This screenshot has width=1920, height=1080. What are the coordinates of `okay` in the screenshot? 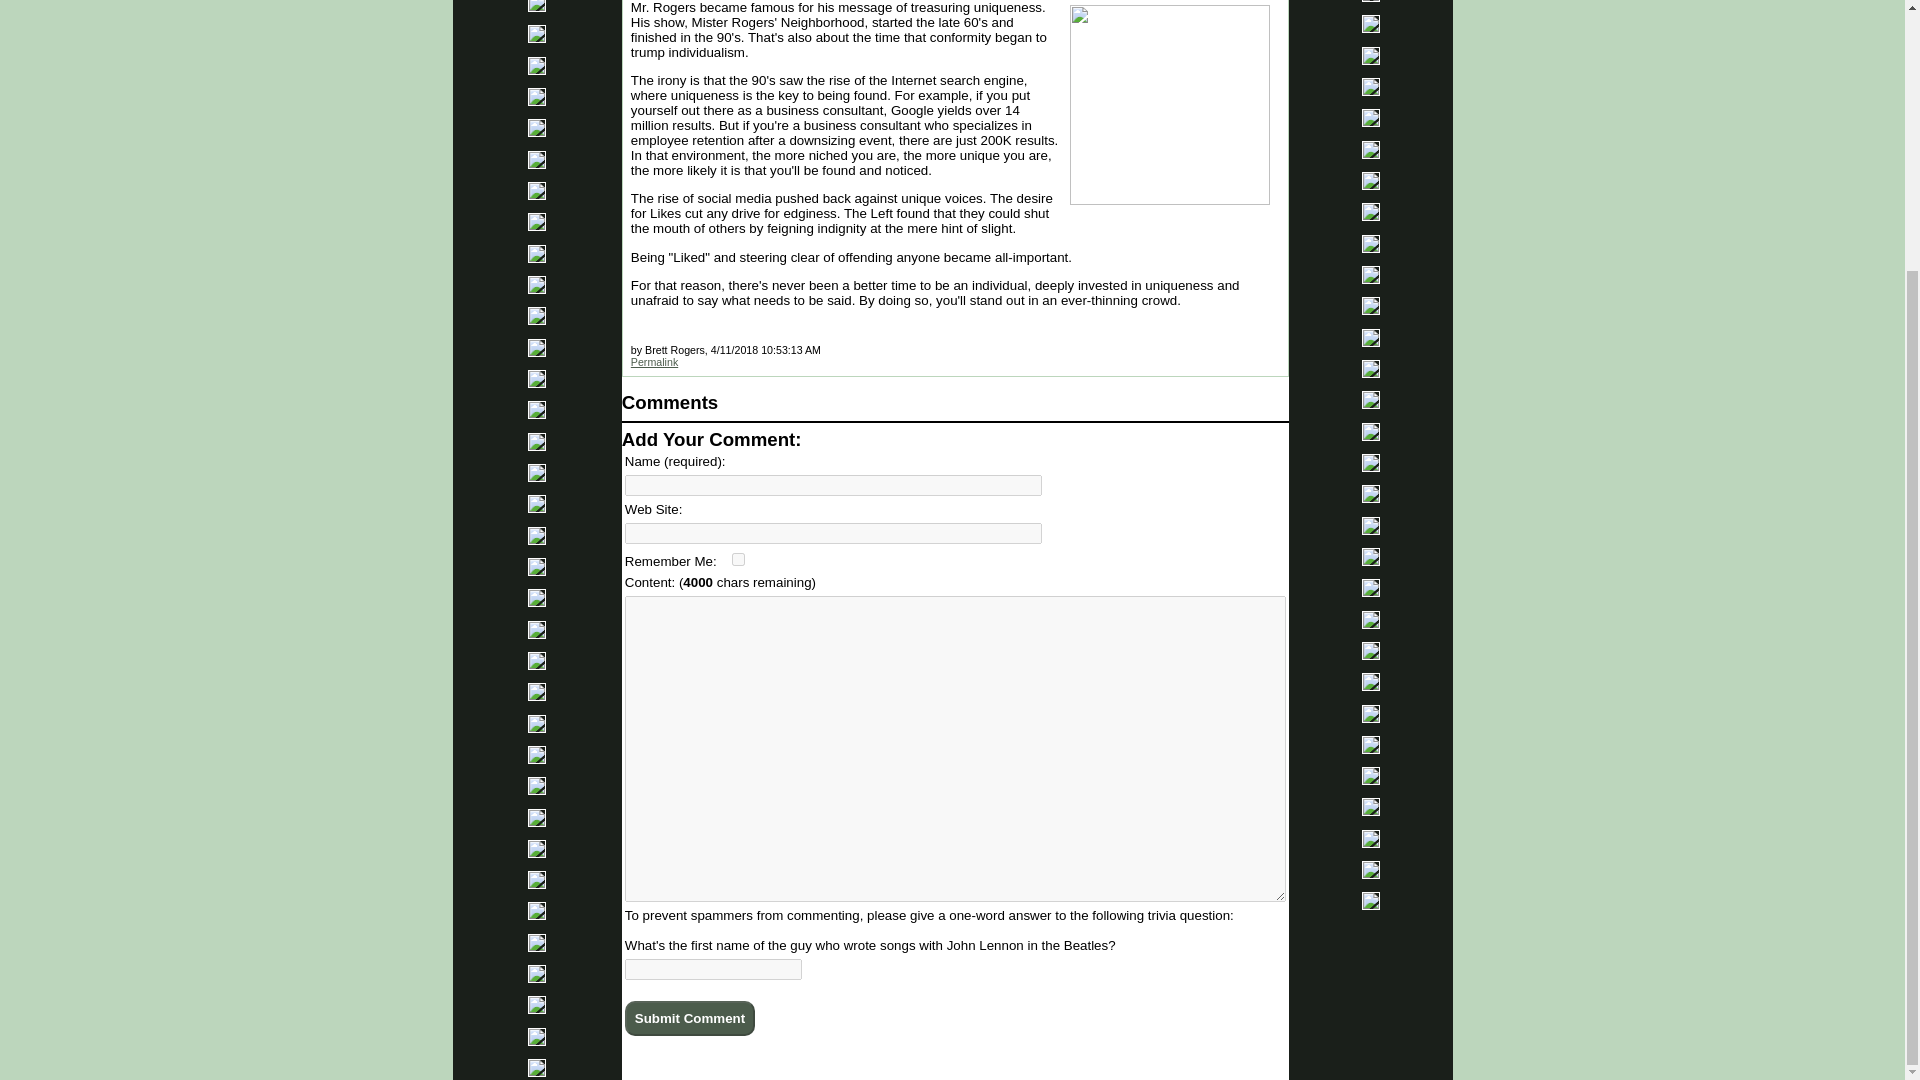 It's located at (738, 558).